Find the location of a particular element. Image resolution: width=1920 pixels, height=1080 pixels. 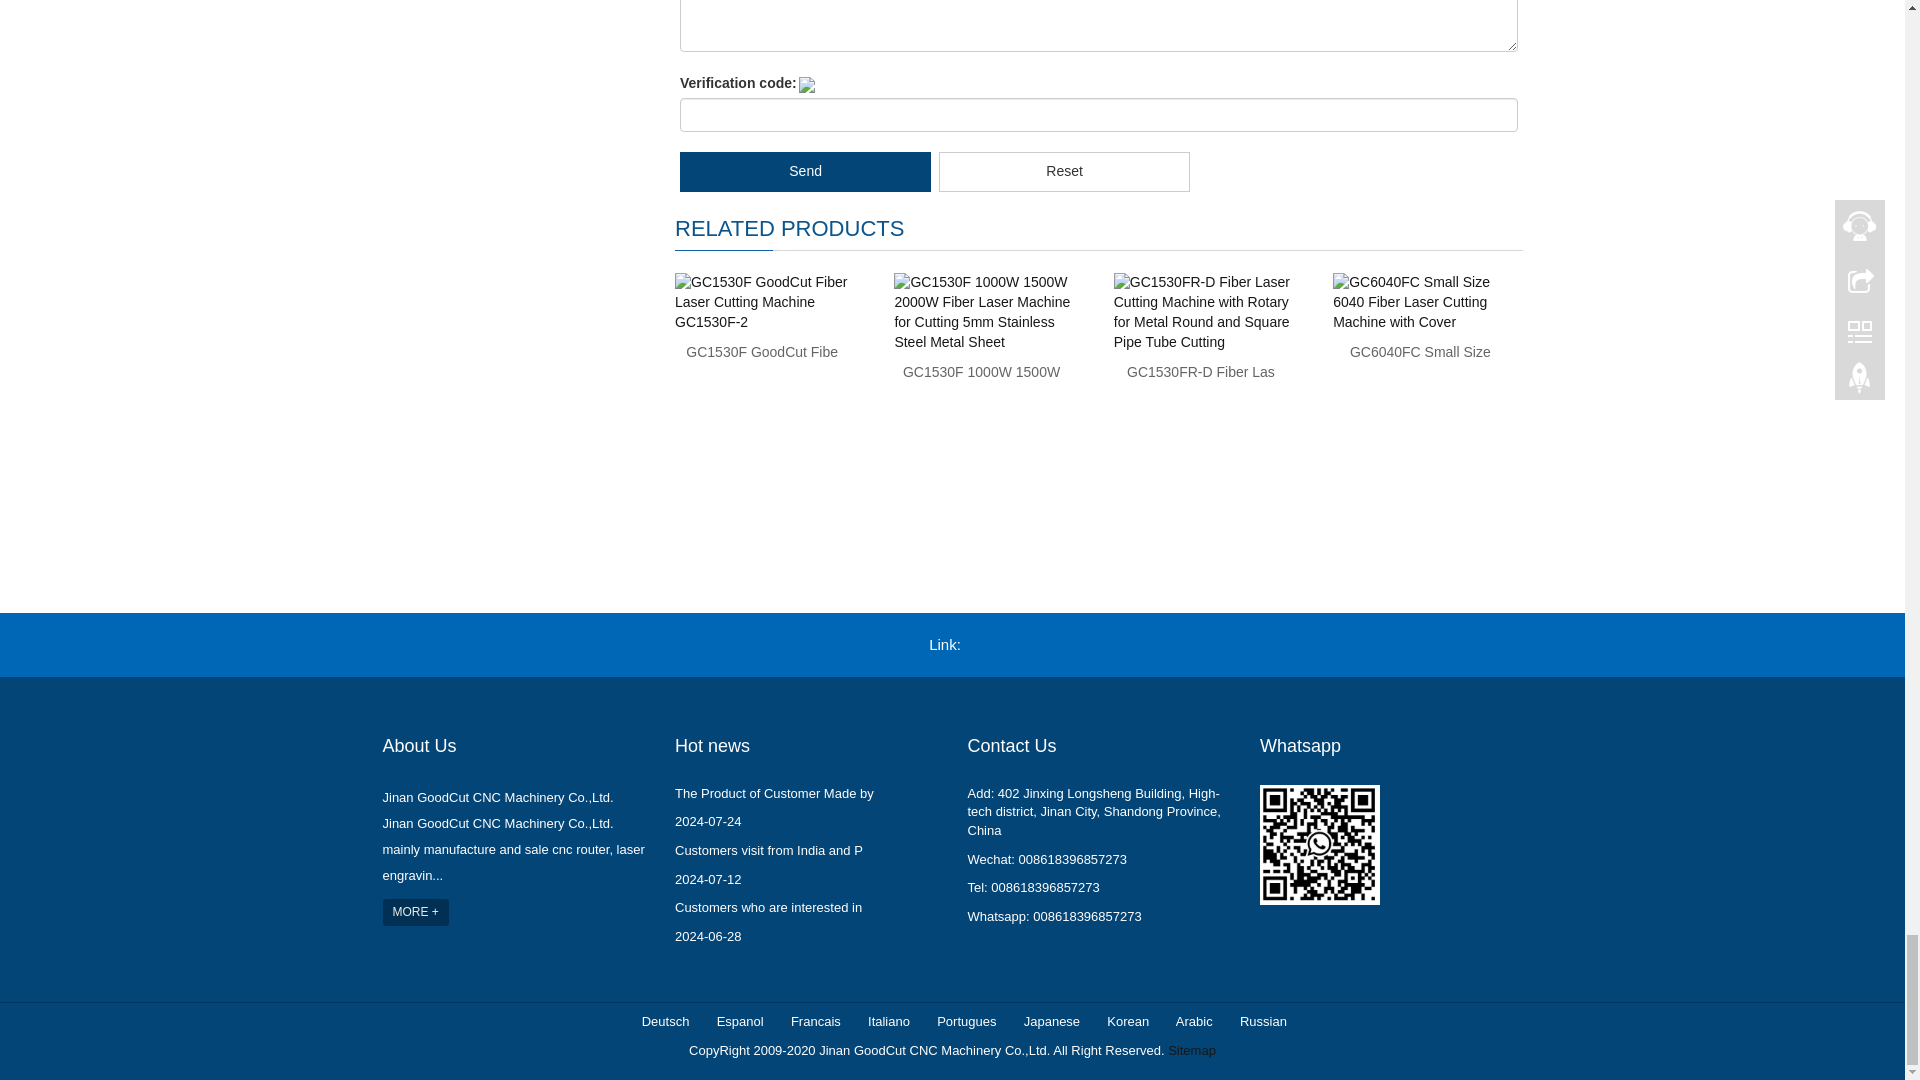

GC1530F GoodCut Fiber Laser Cutting Machine GC1530F-2 is located at coordinates (761, 352).